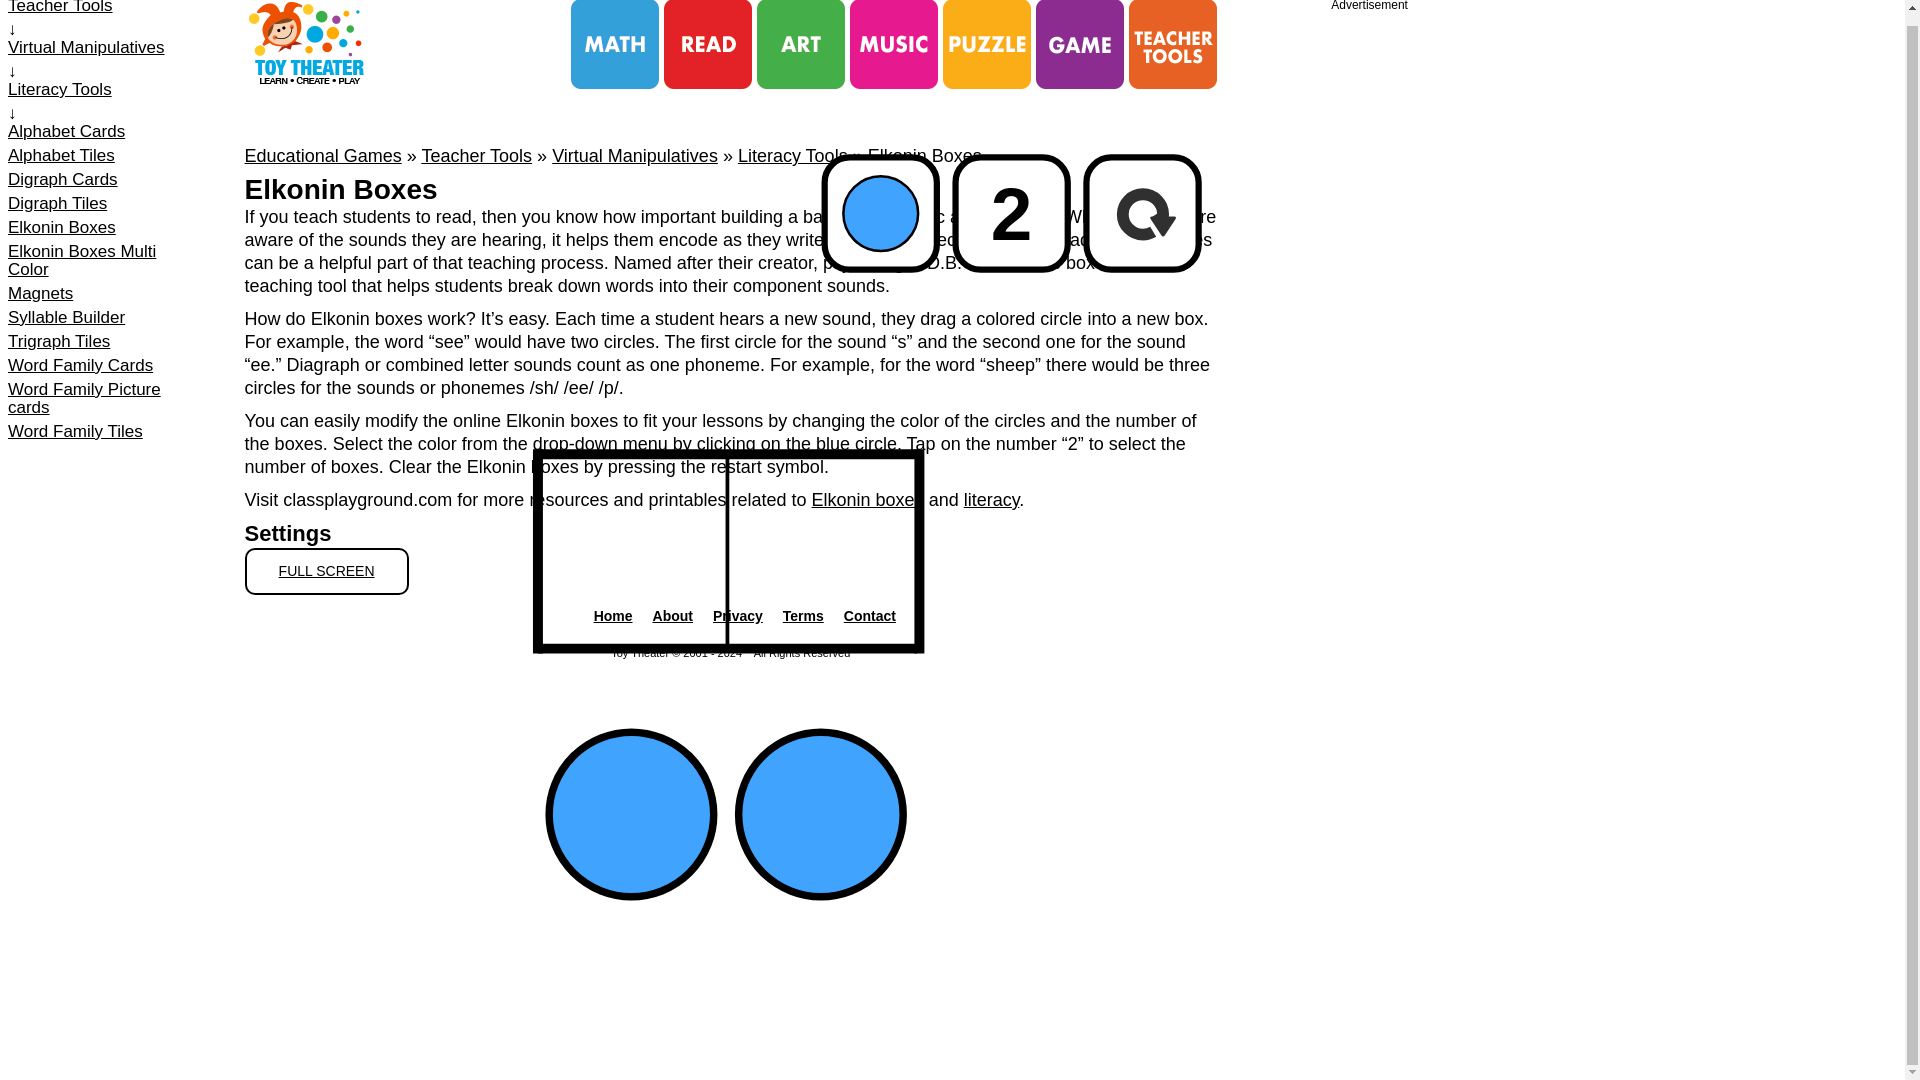 This screenshot has width=1920, height=1080. What do you see at coordinates (737, 616) in the screenshot?
I see `Privacy` at bounding box center [737, 616].